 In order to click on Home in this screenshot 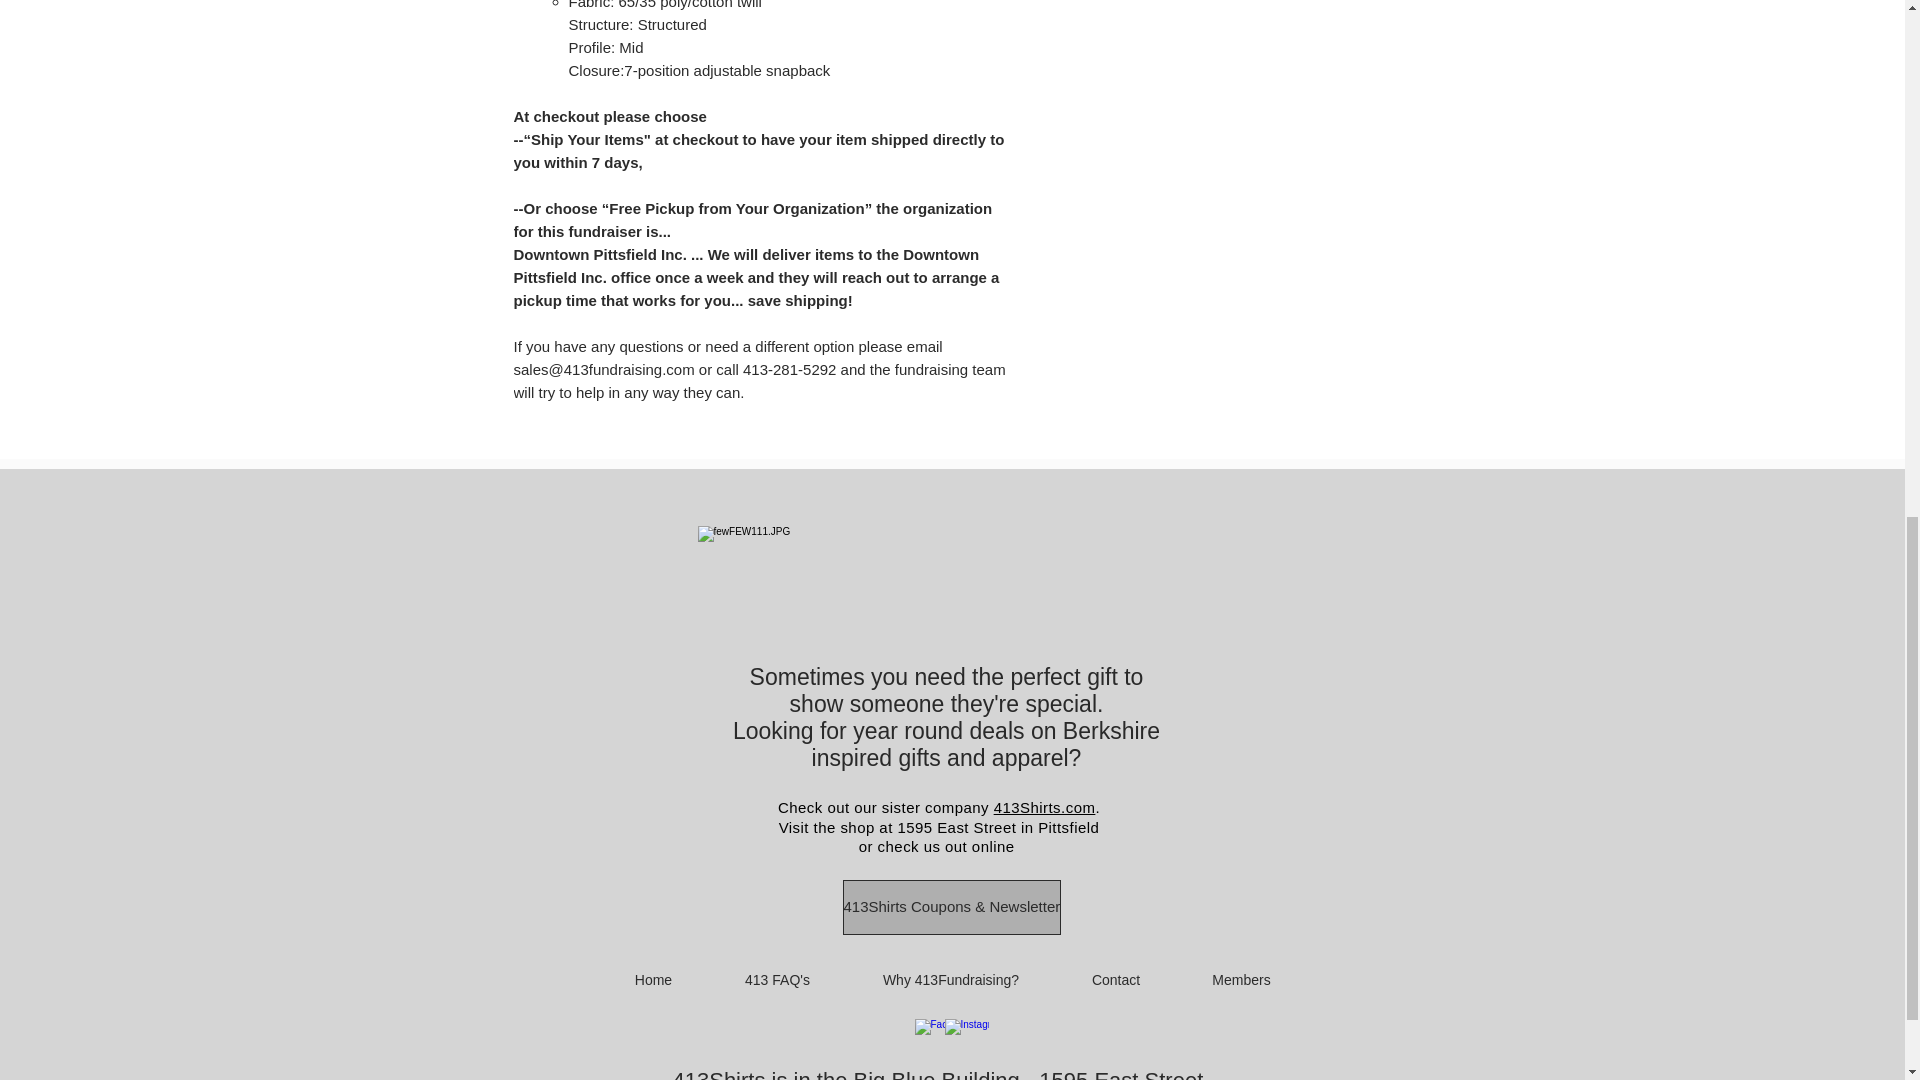, I will do `click(652, 980)`.